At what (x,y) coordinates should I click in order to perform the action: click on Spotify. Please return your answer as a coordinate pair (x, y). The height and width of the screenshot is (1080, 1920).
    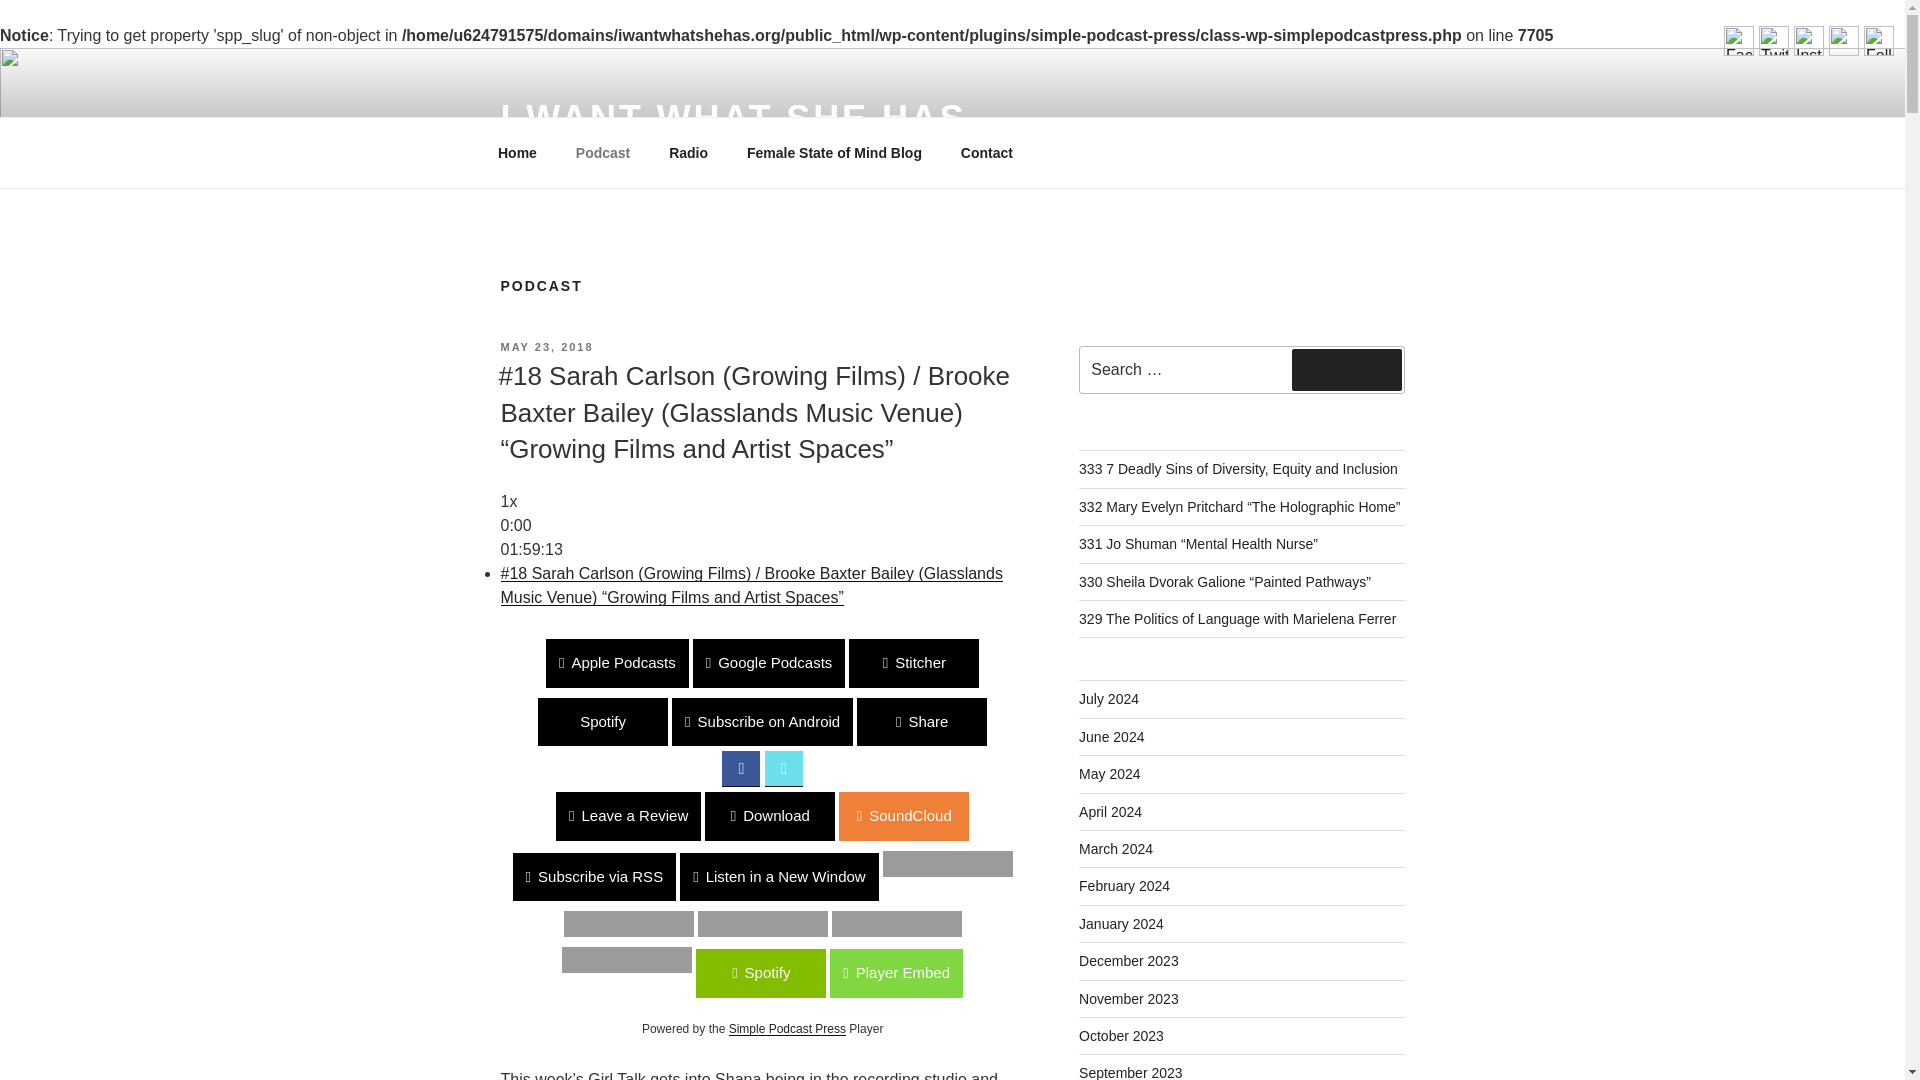
    Looking at the image, I should click on (65, 973).